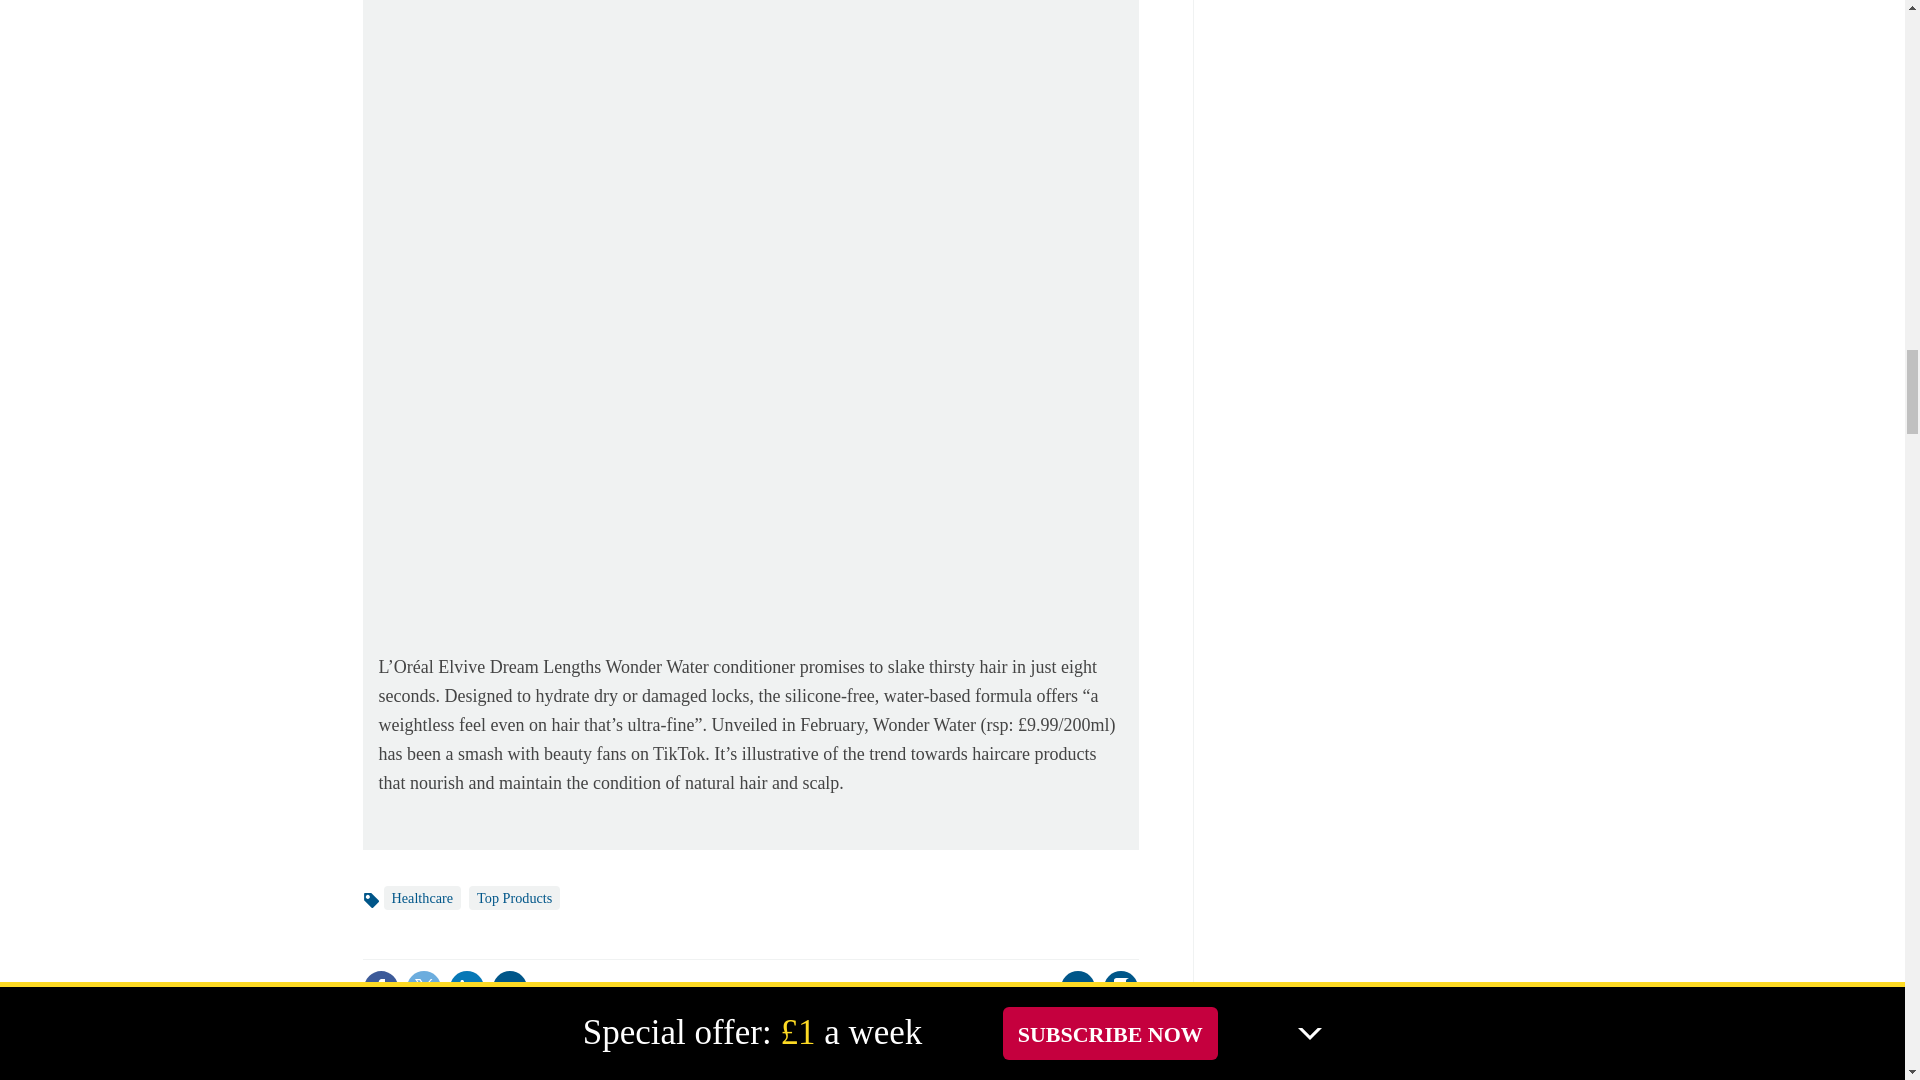 The width and height of the screenshot is (1920, 1080). Describe the element at coordinates (510, 987) in the screenshot. I see `Email this article` at that location.